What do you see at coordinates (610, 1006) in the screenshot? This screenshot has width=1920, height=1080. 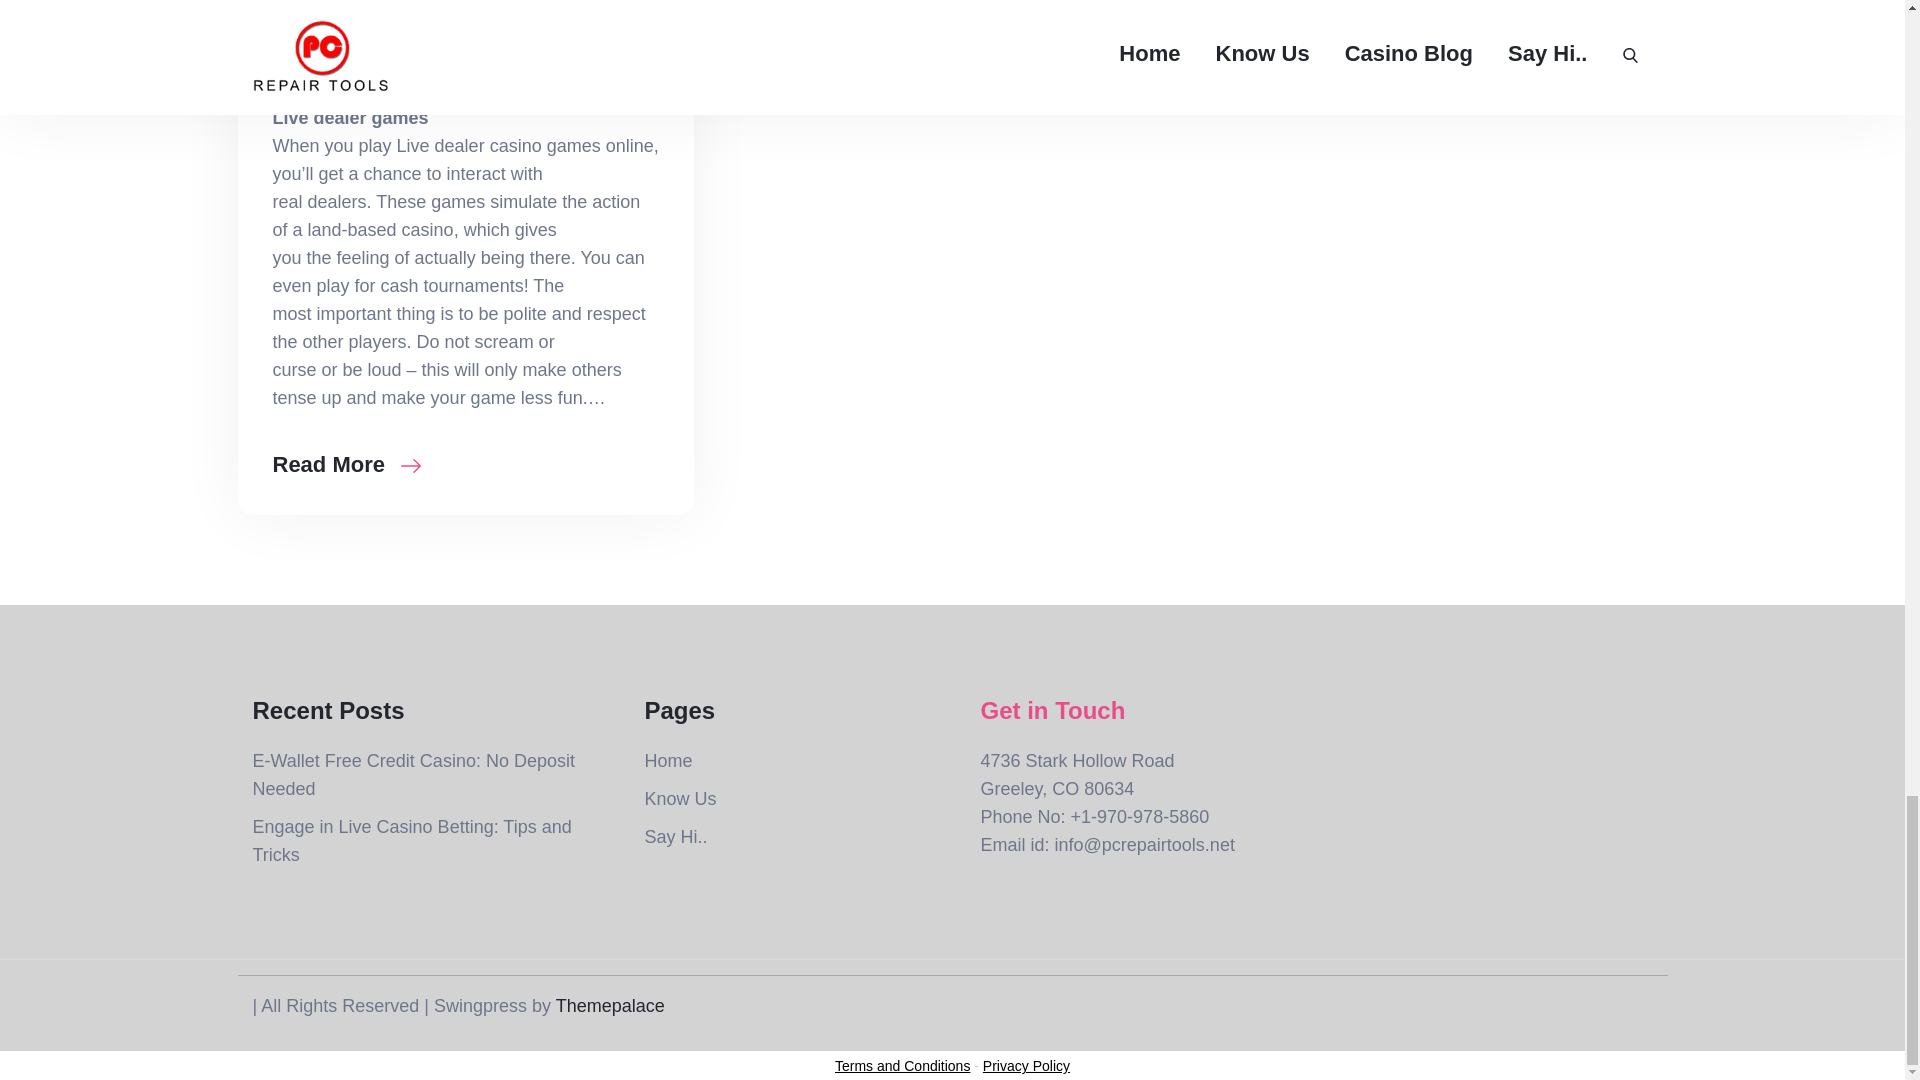 I see `Themepalace` at bounding box center [610, 1006].